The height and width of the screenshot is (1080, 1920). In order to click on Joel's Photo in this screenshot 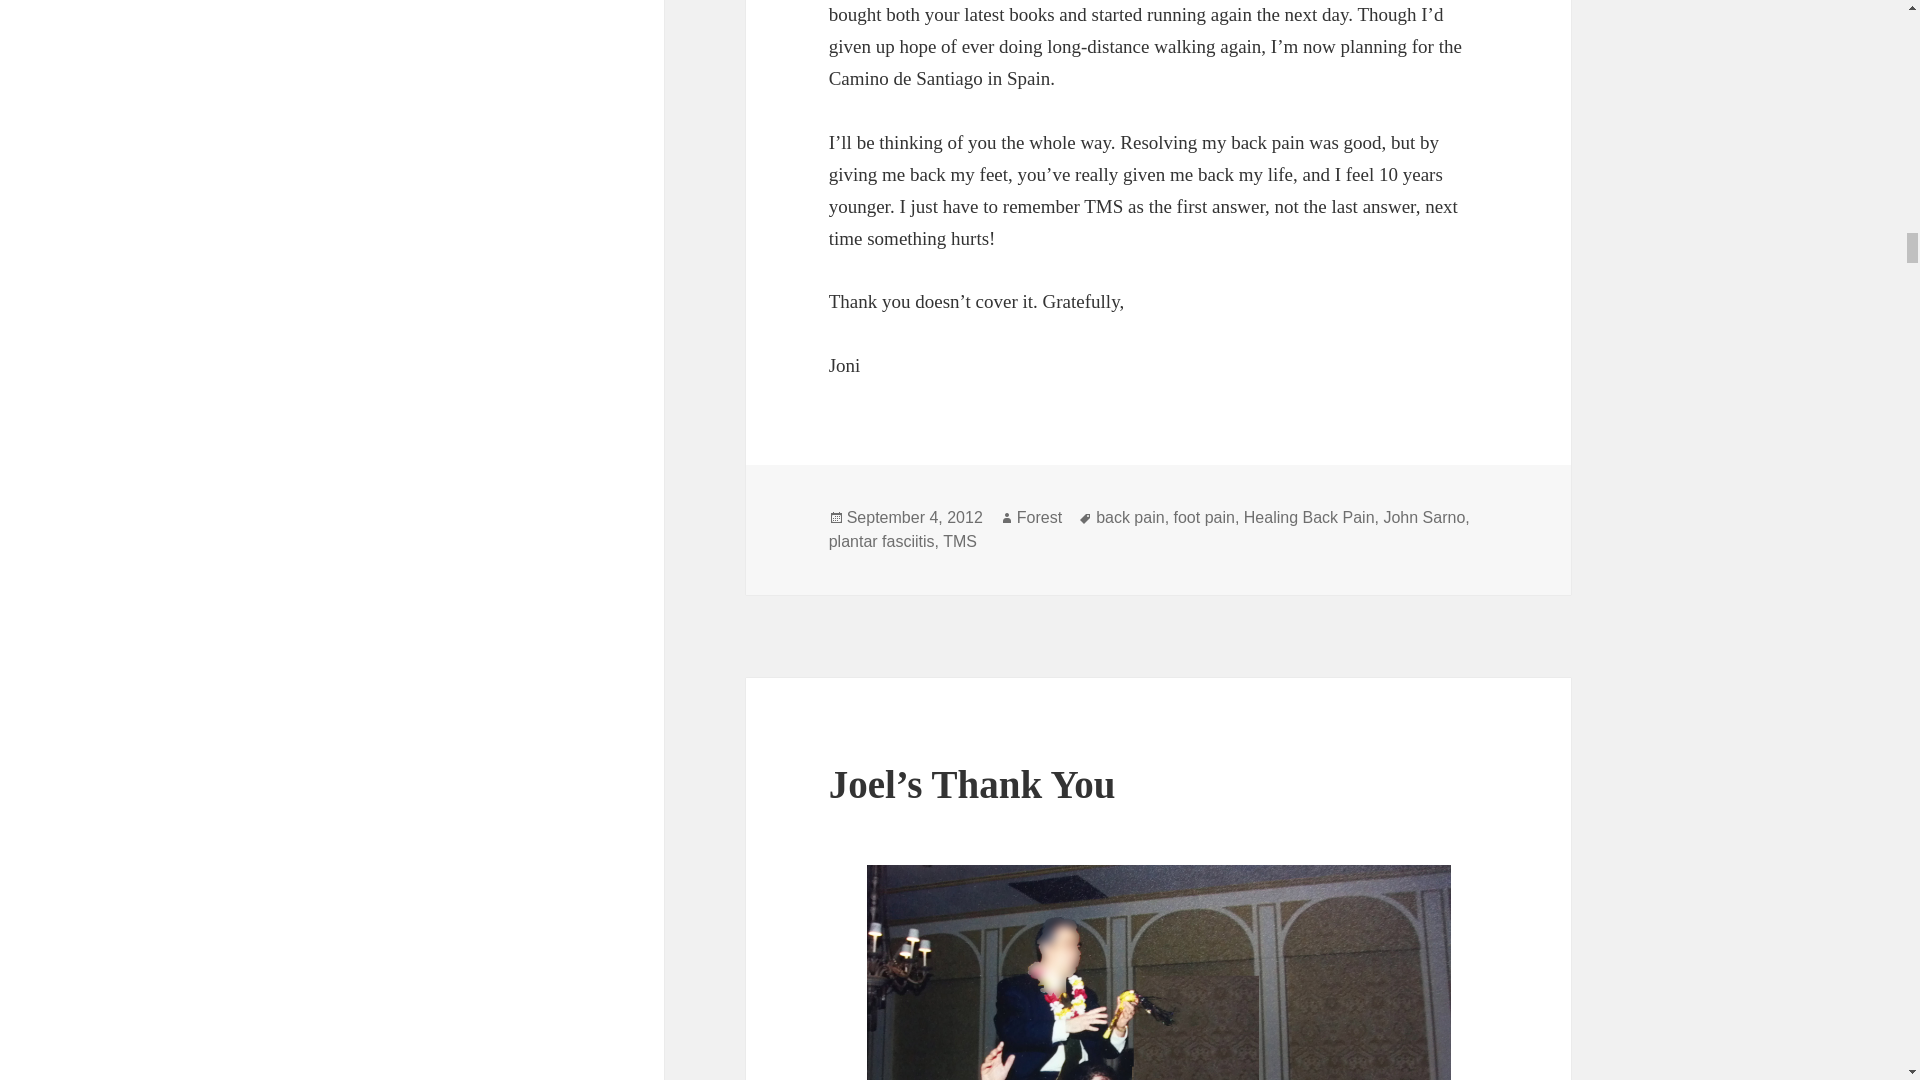, I will do `click(1159, 972)`.